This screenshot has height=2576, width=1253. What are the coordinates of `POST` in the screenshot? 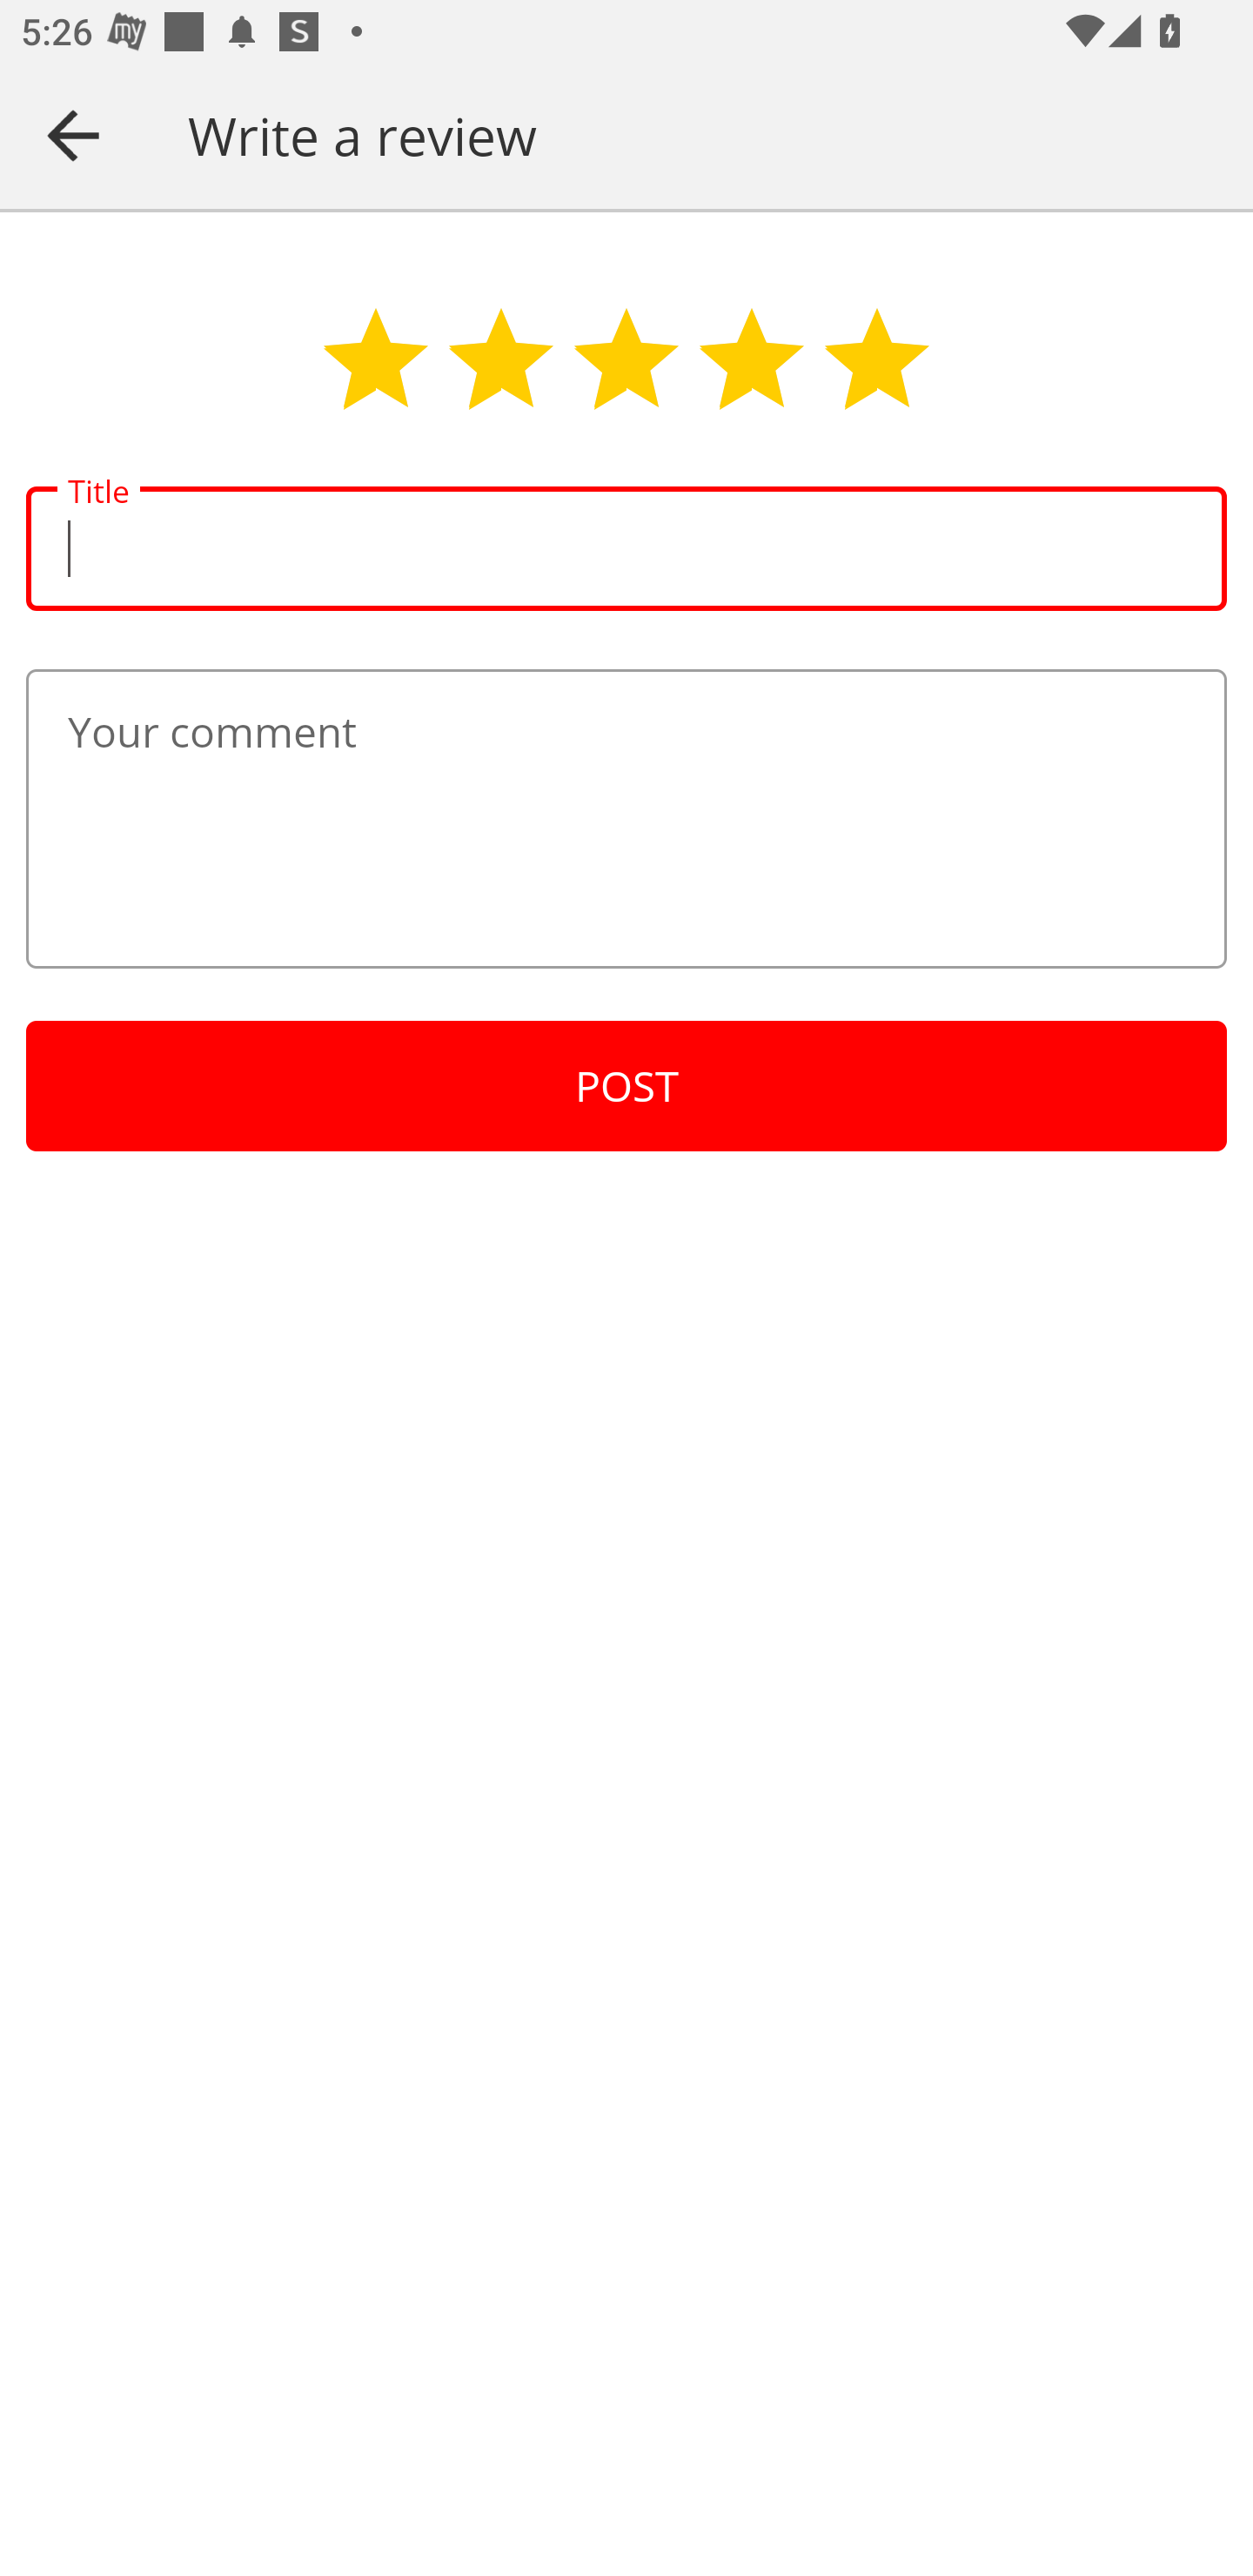 It's located at (626, 1086).